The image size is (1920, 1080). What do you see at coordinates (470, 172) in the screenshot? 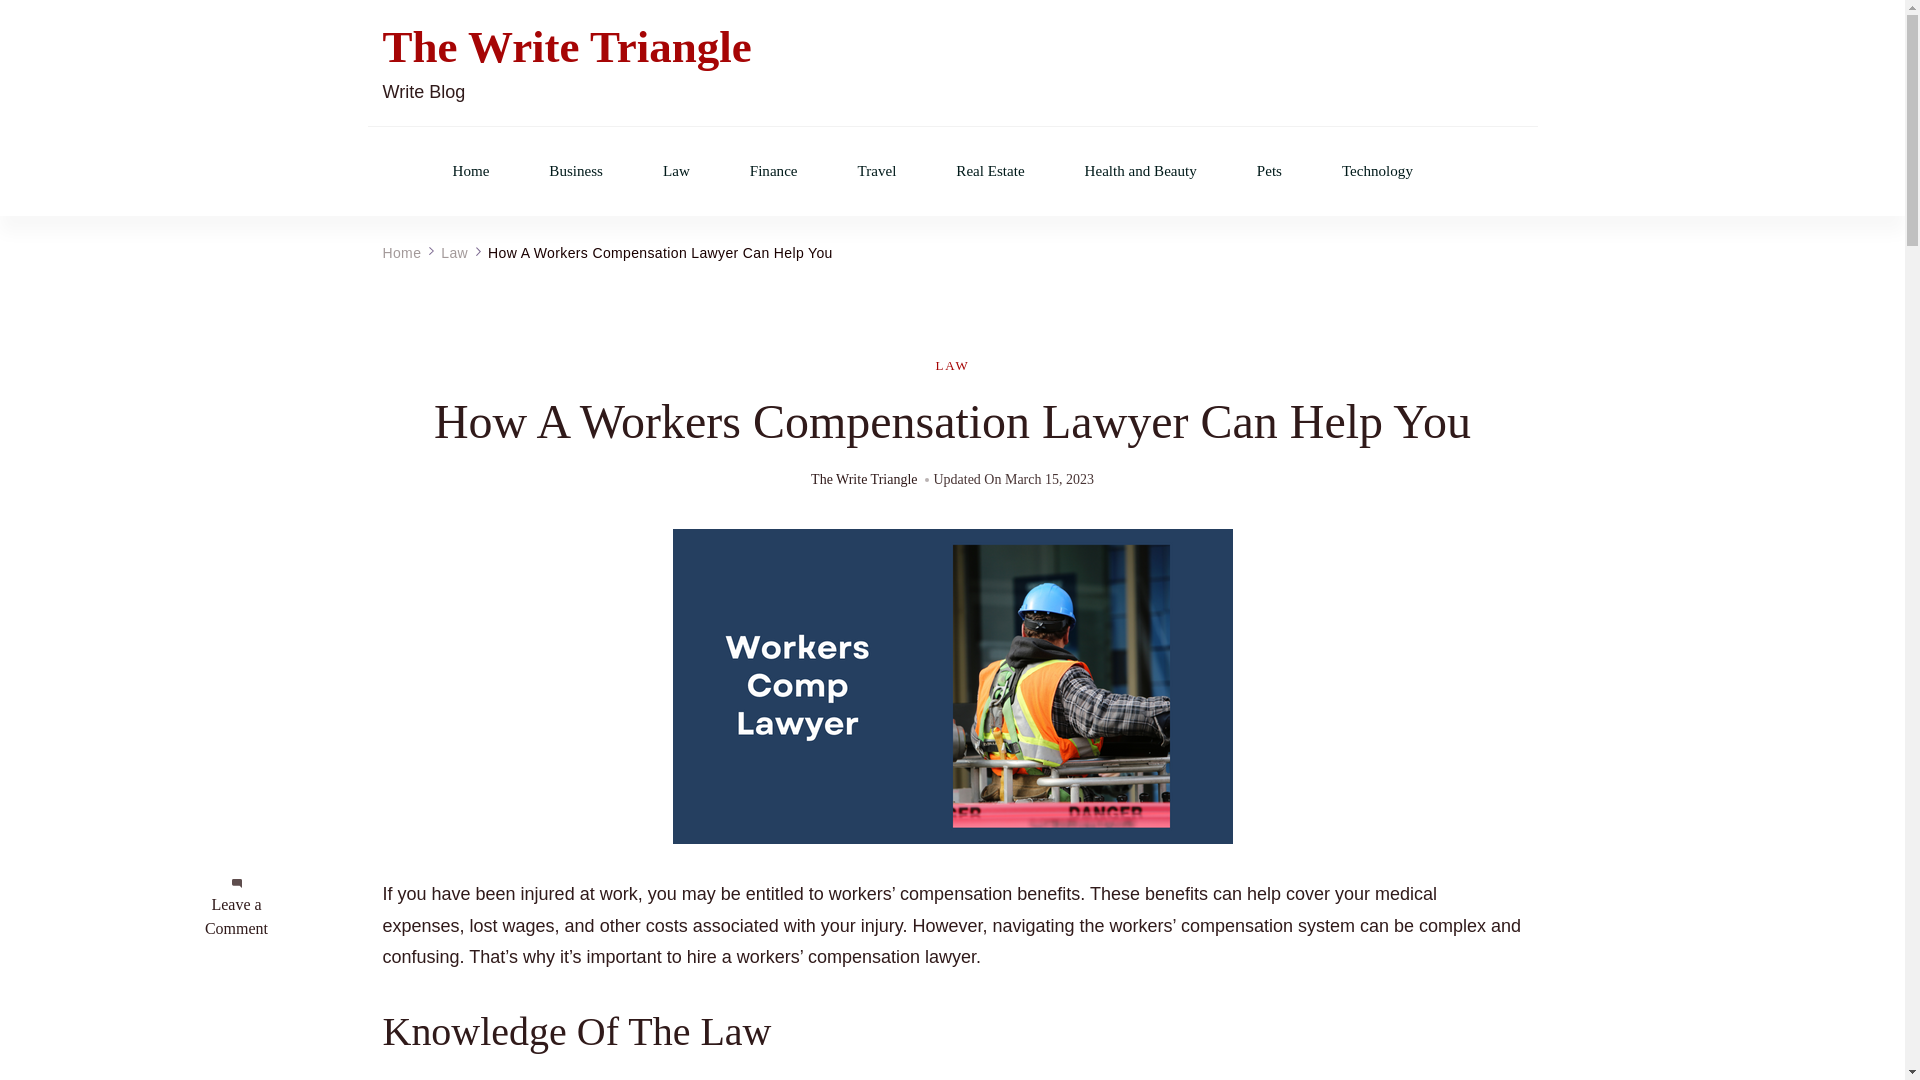
I see `Home` at bounding box center [470, 172].